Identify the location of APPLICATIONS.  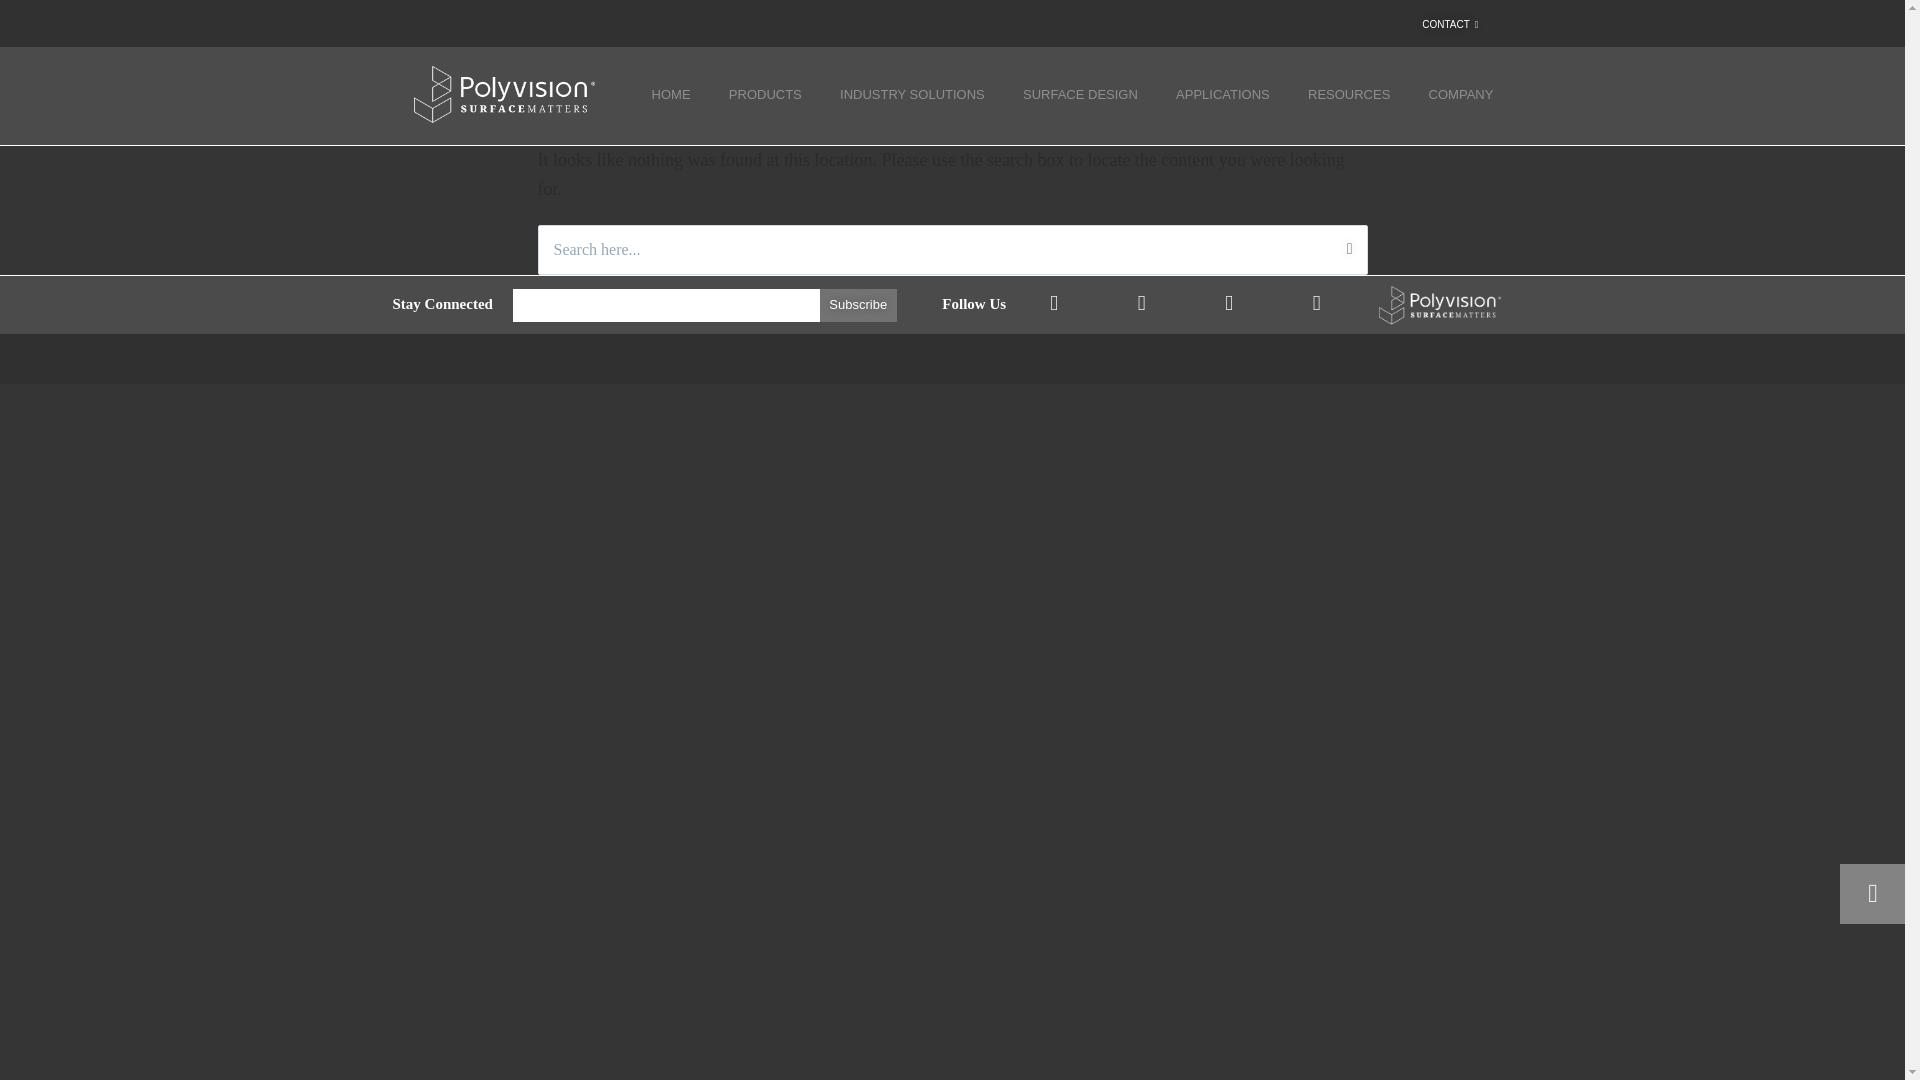
(1222, 94).